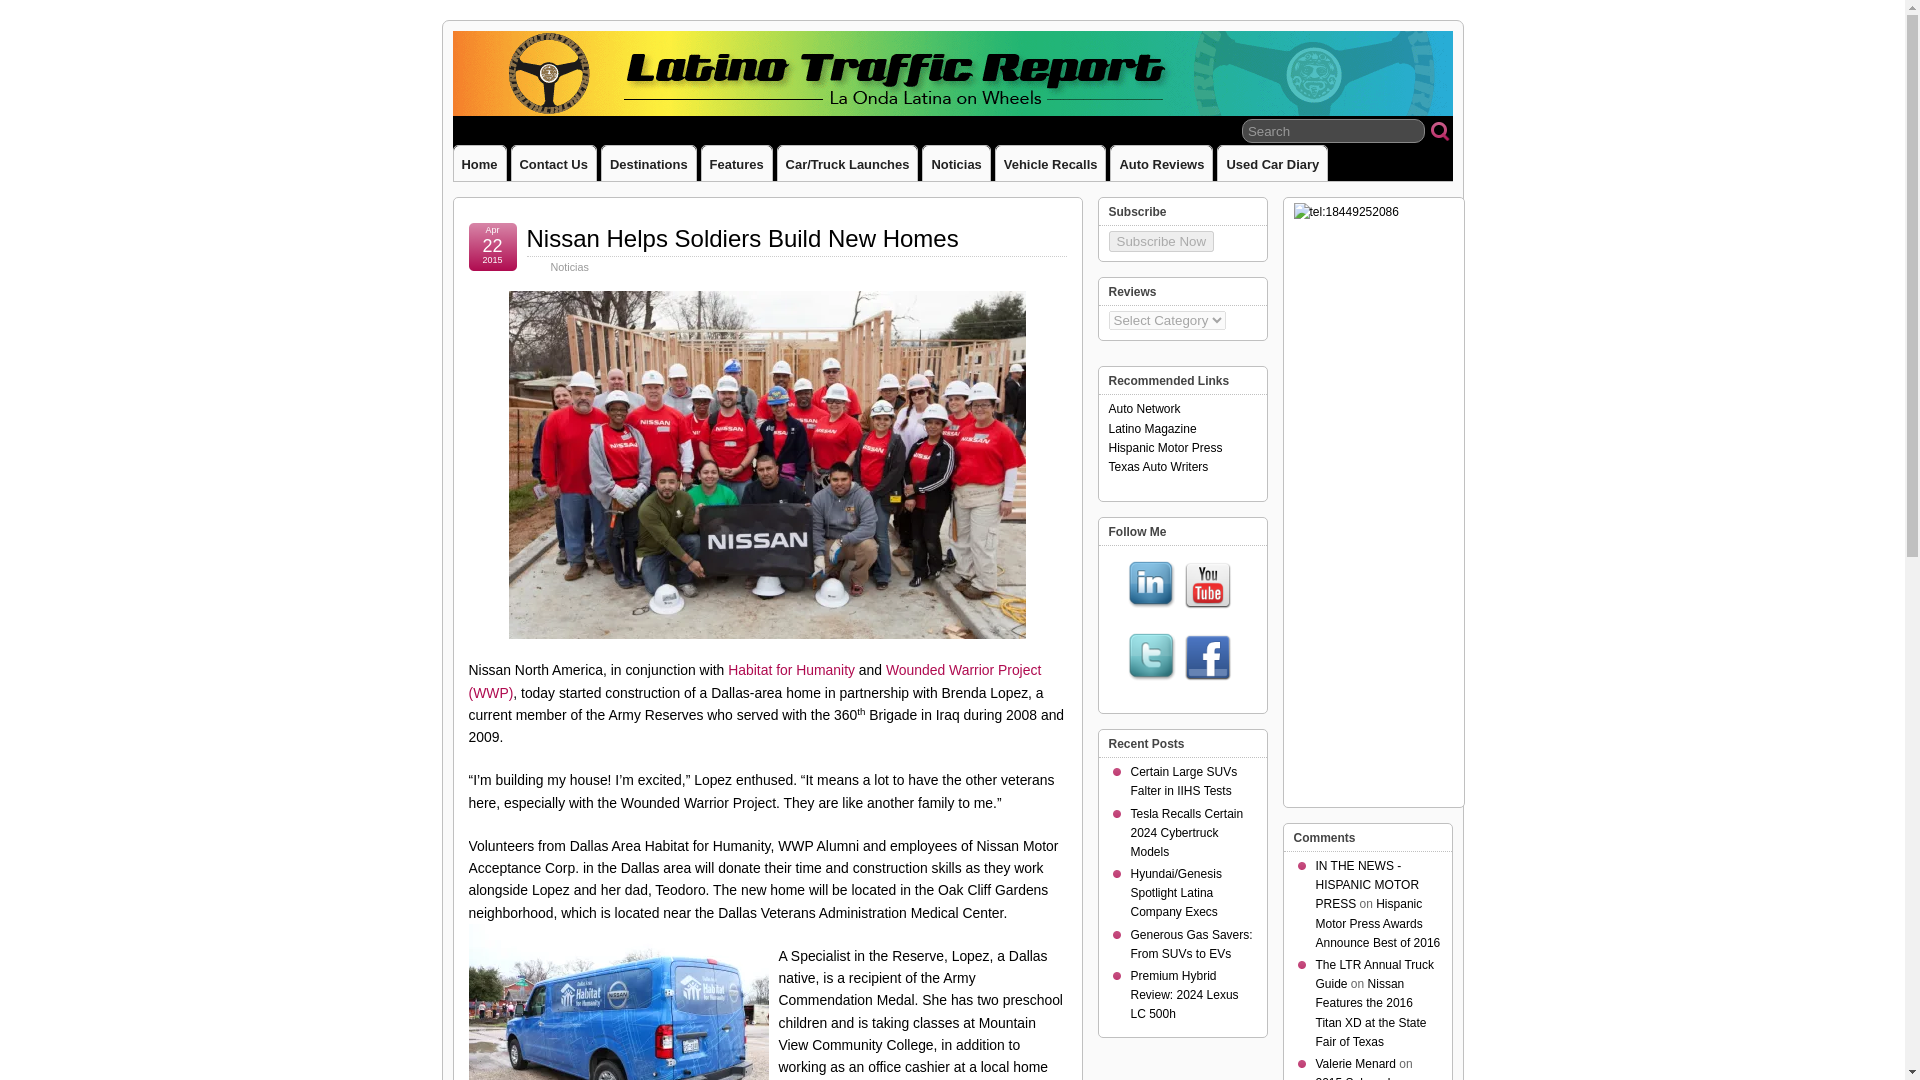  What do you see at coordinates (956, 163) in the screenshot?
I see `Noticias` at bounding box center [956, 163].